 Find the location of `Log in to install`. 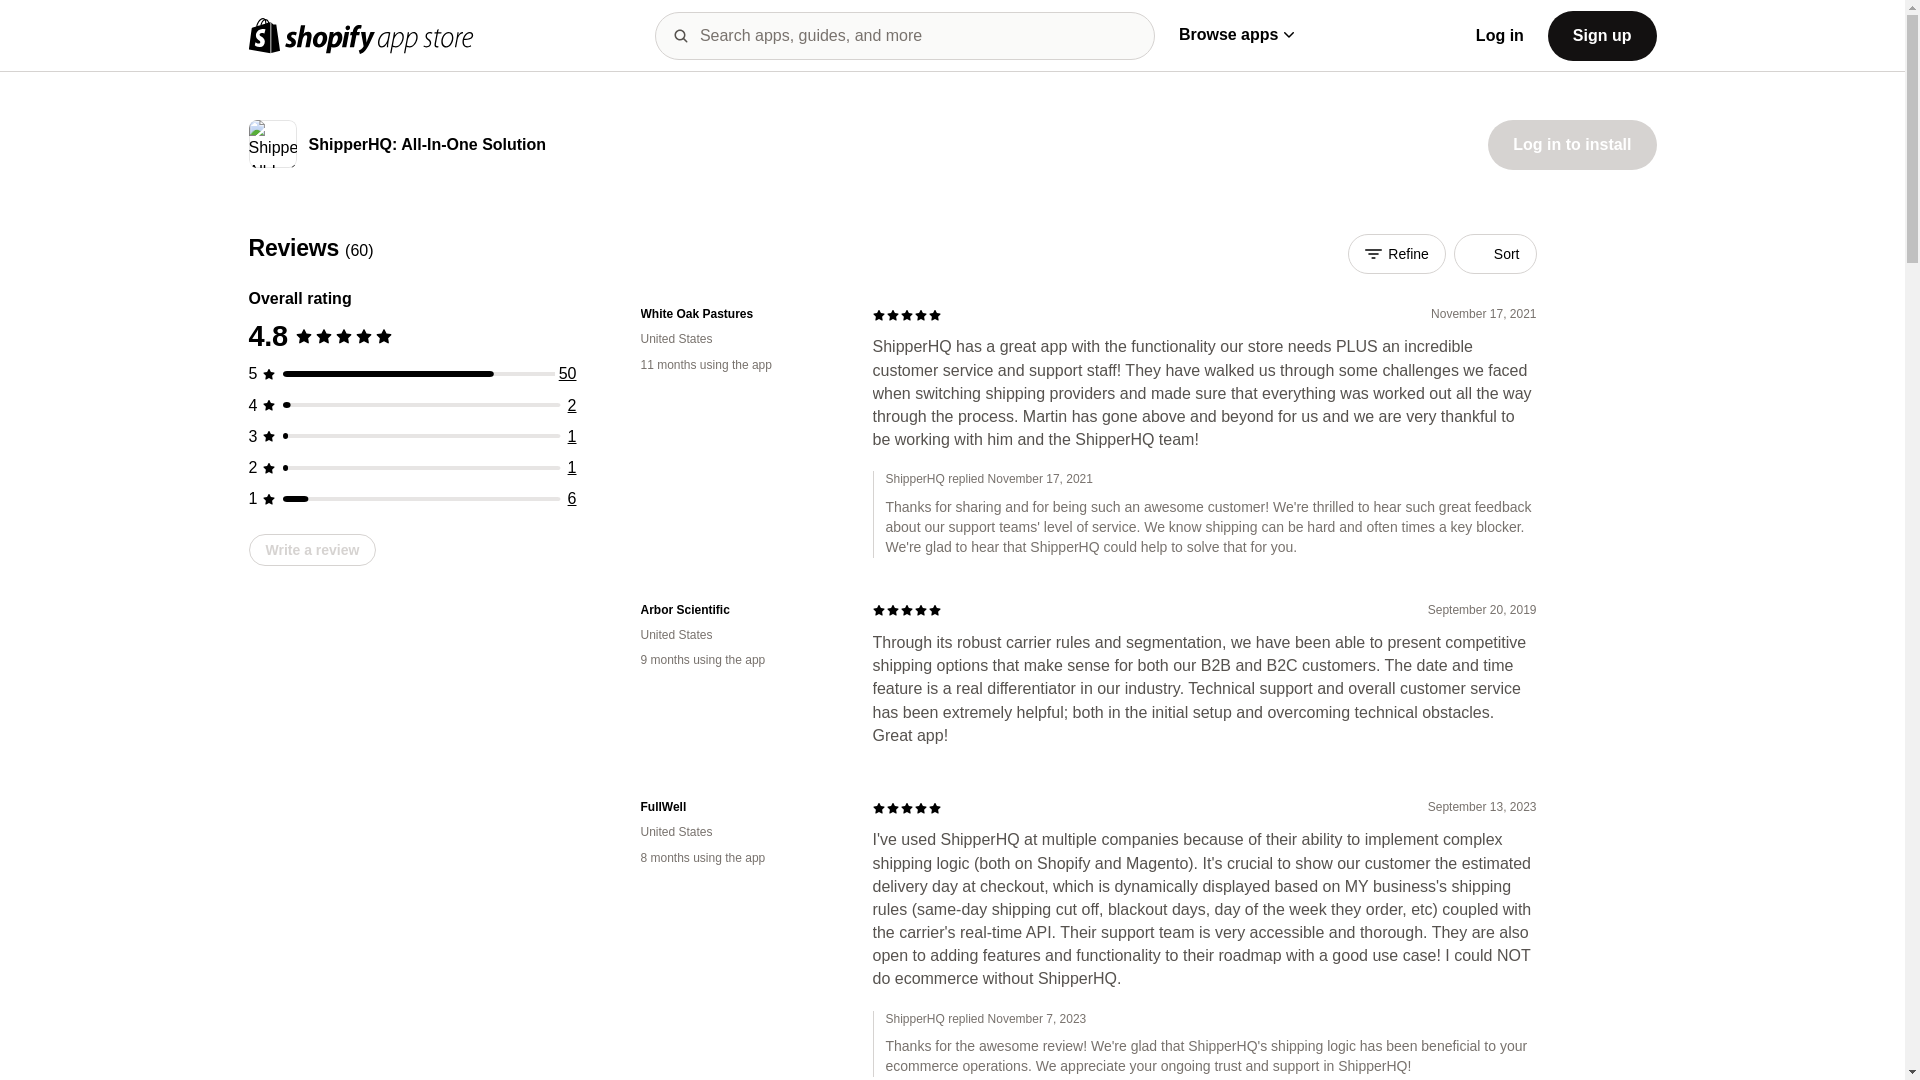

Log in to install is located at coordinates (1572, 144).